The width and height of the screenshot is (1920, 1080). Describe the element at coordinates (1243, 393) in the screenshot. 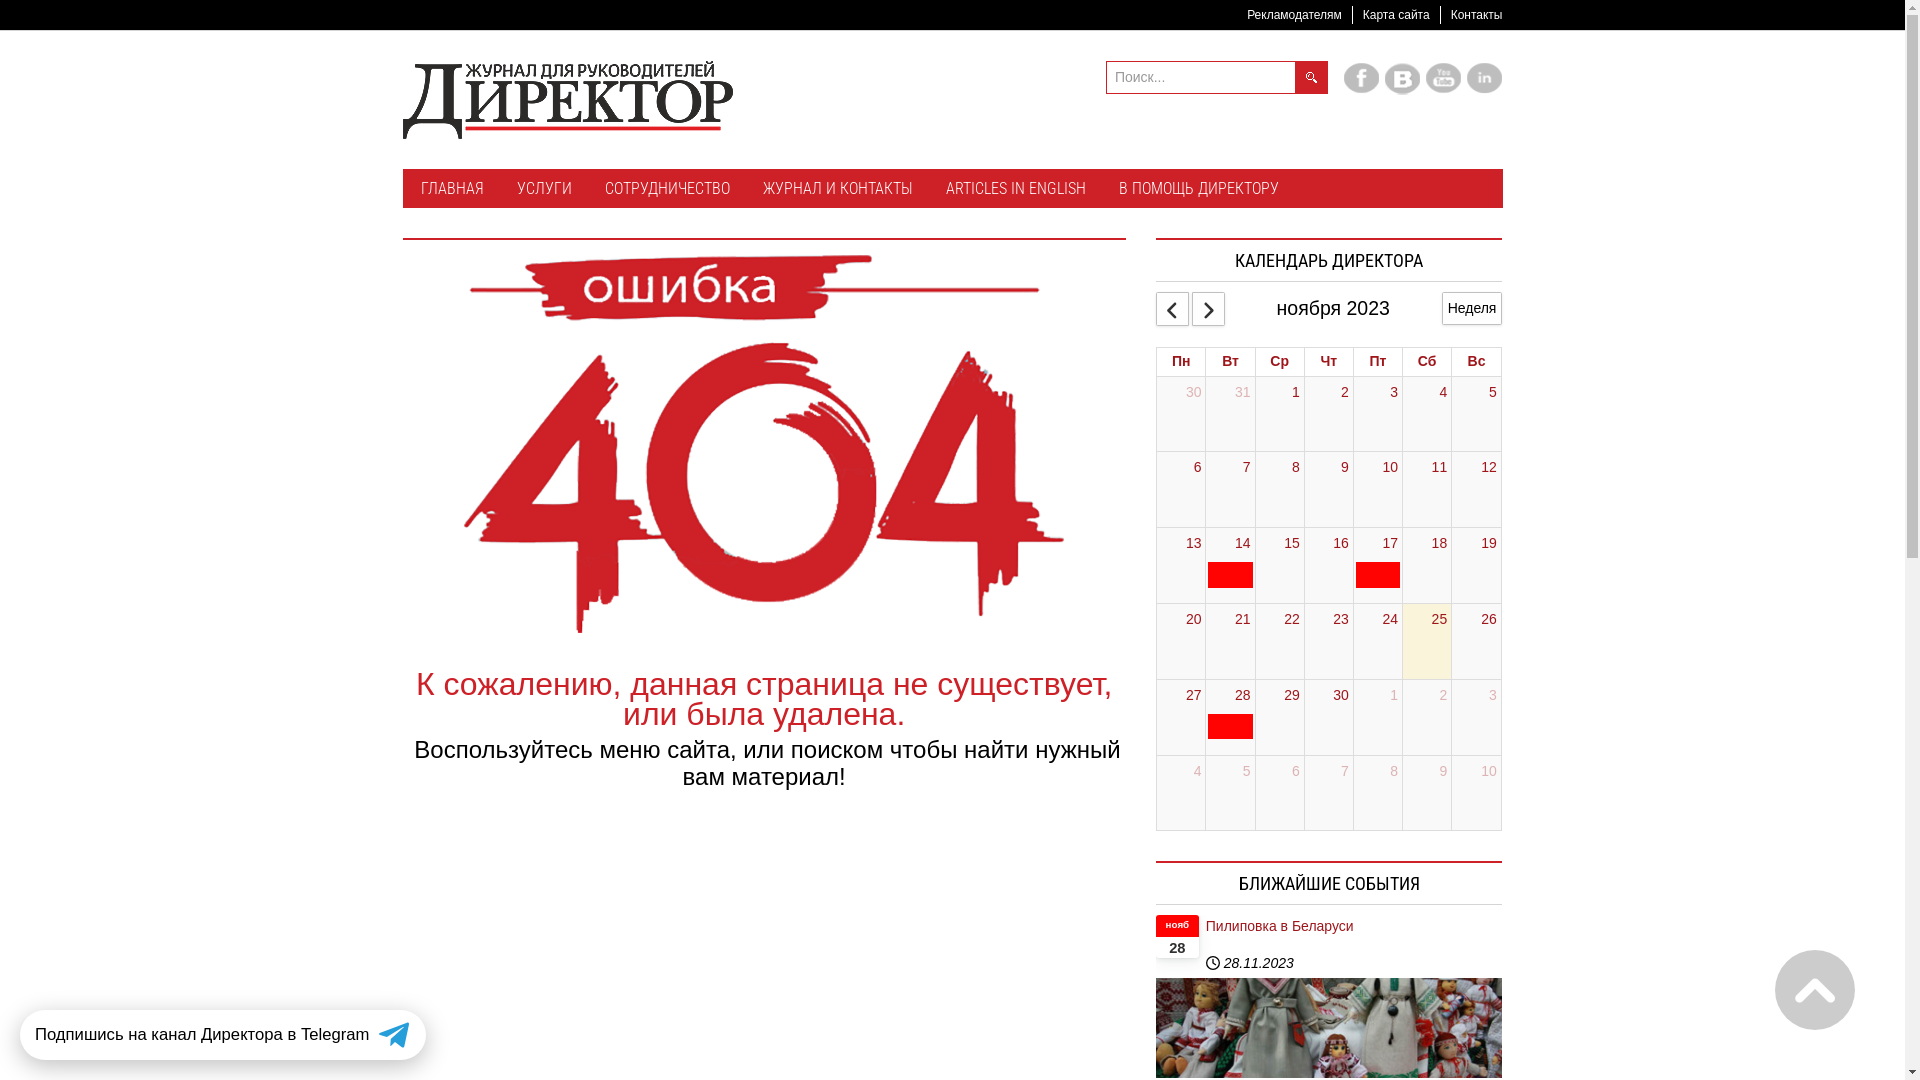

I see `31` at that location.